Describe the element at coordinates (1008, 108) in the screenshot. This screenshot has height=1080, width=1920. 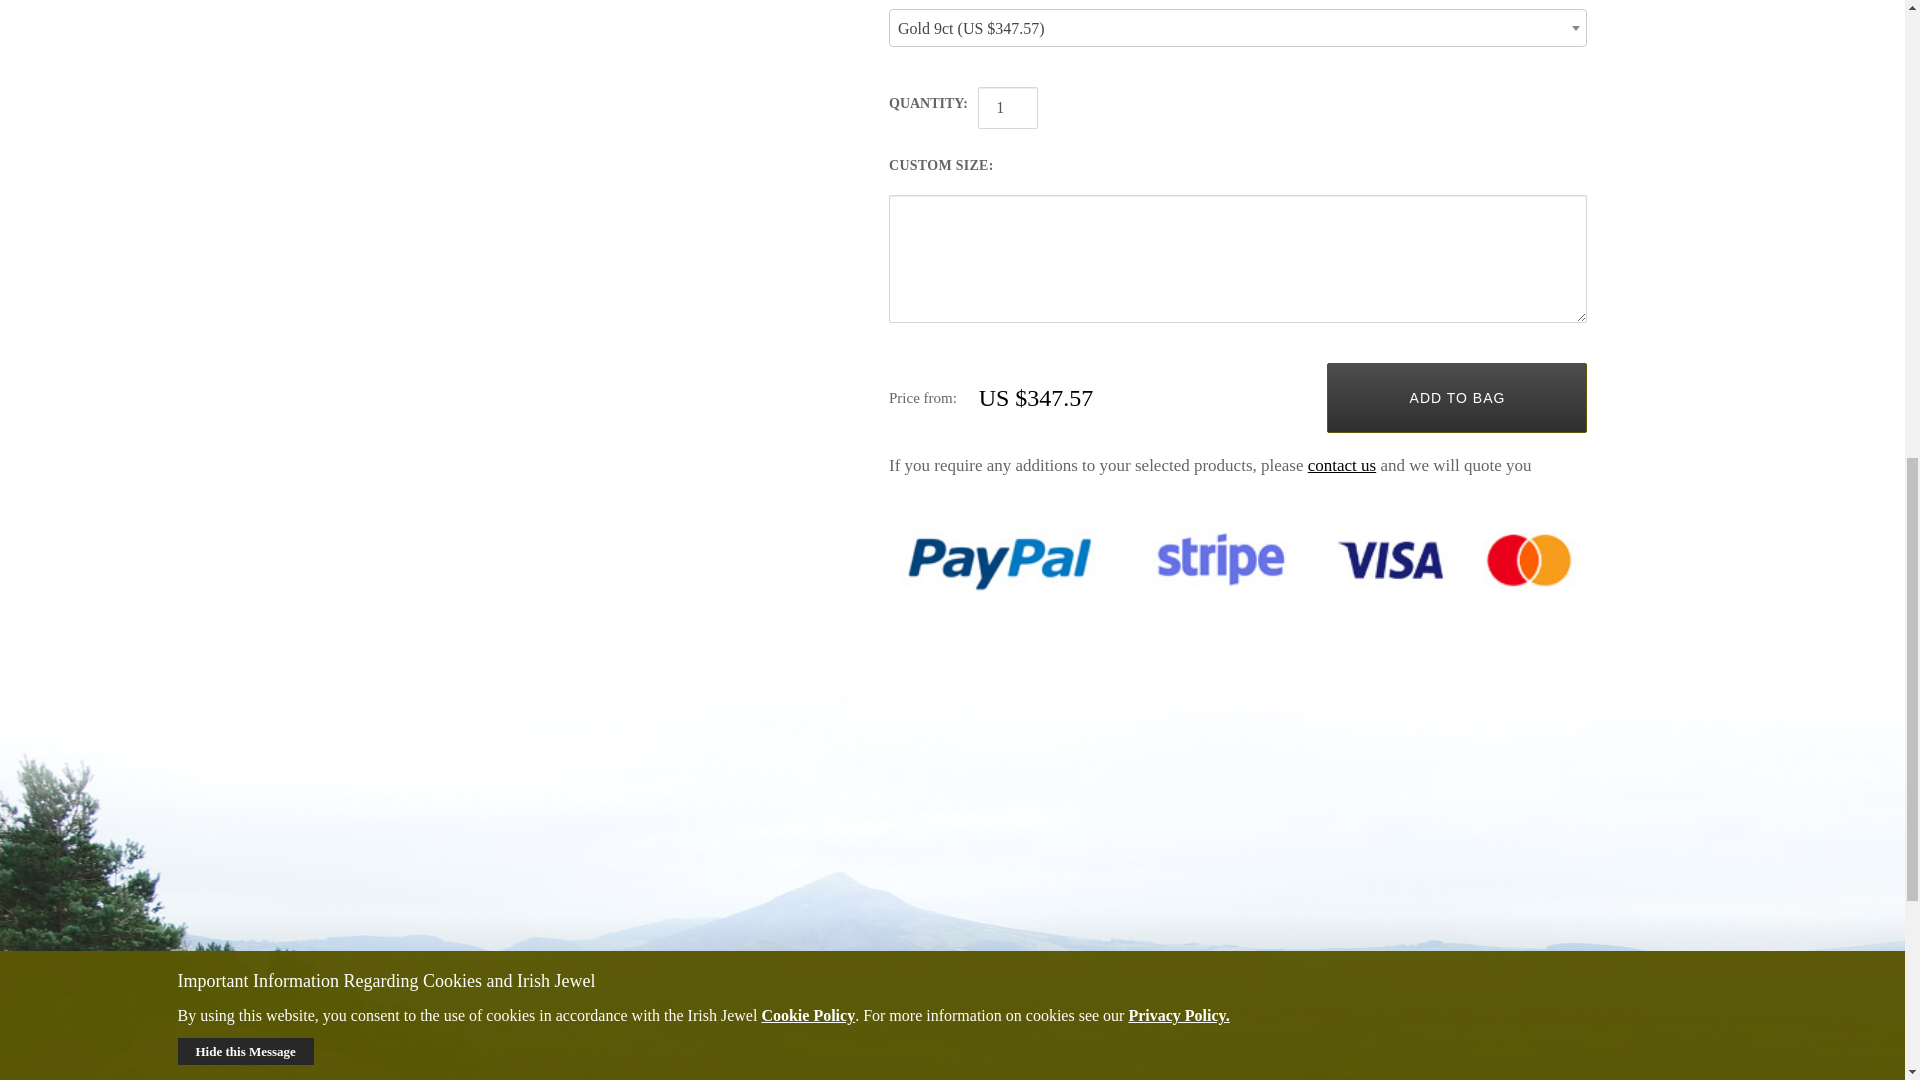
I see `1` at that location.